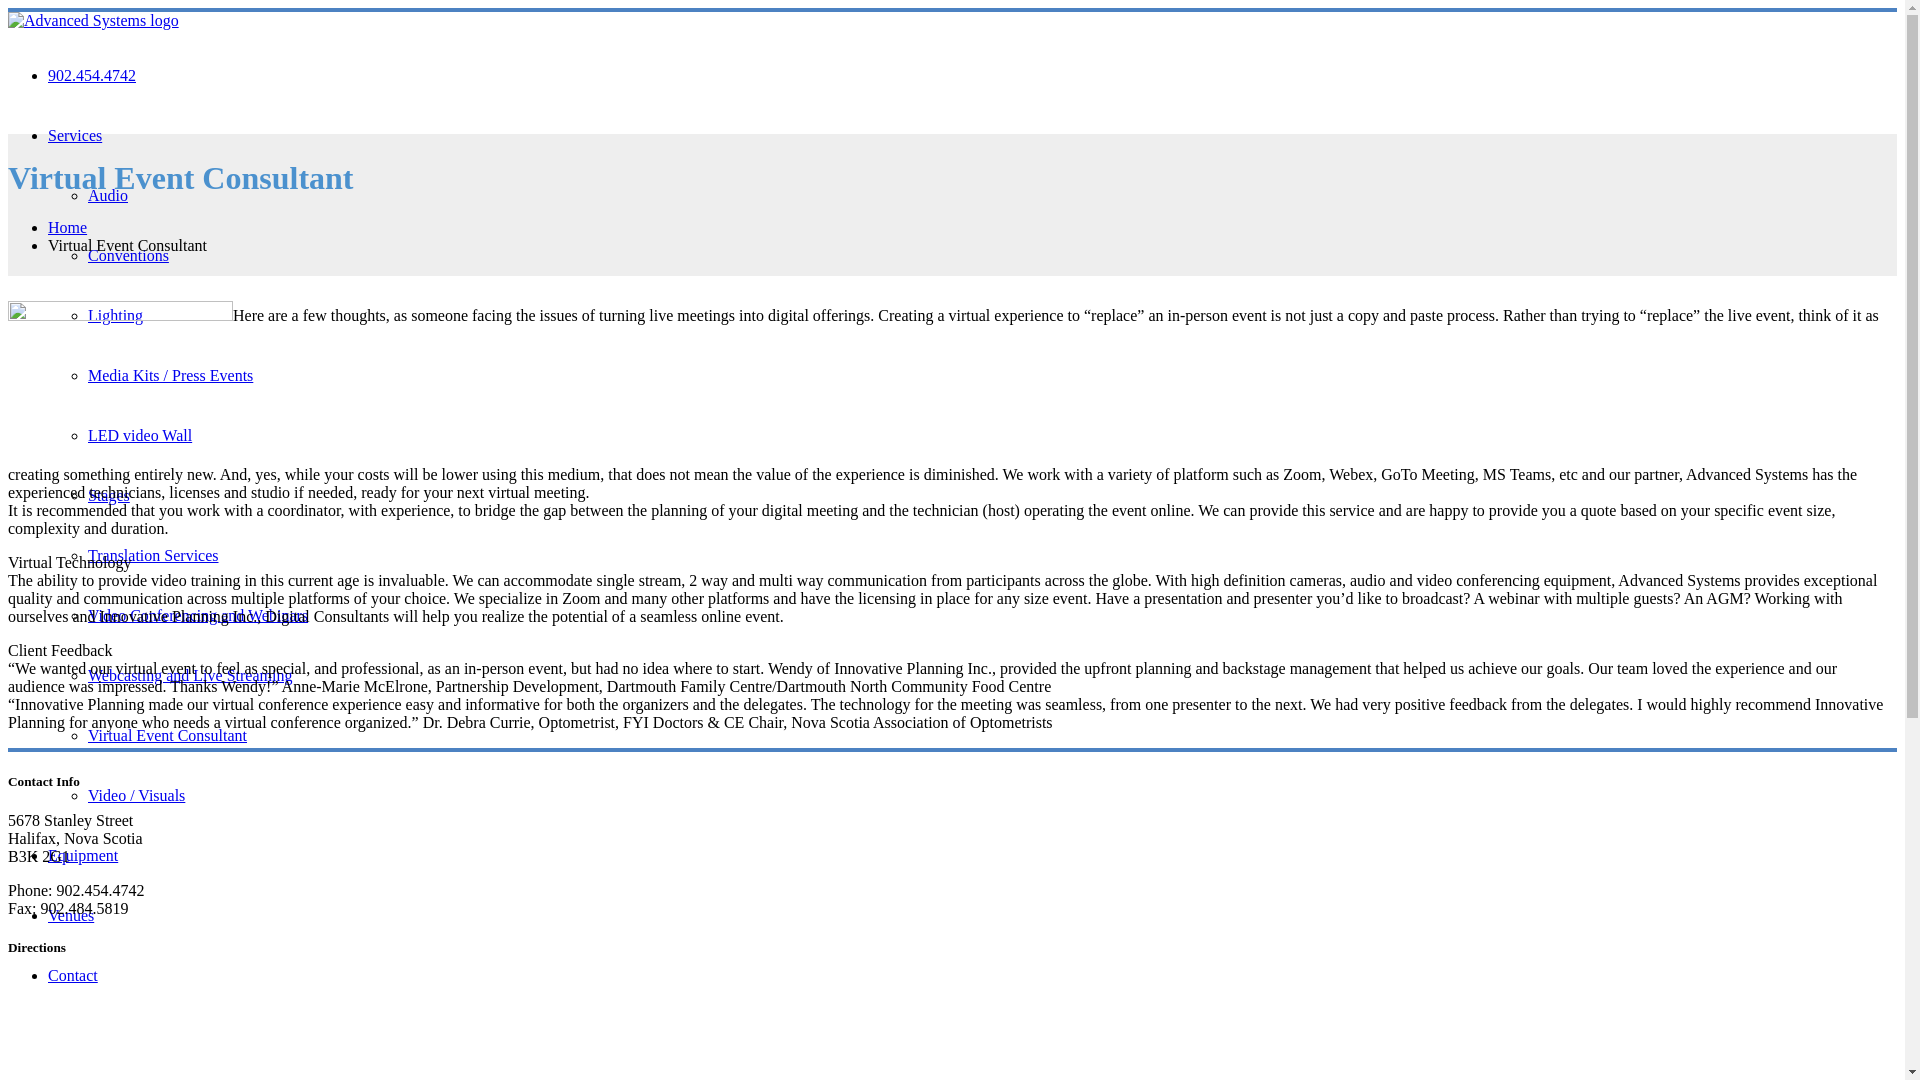 The height and width of the screenshot is (1080, 1920). I want to click on Equipment, so click(83, 856).